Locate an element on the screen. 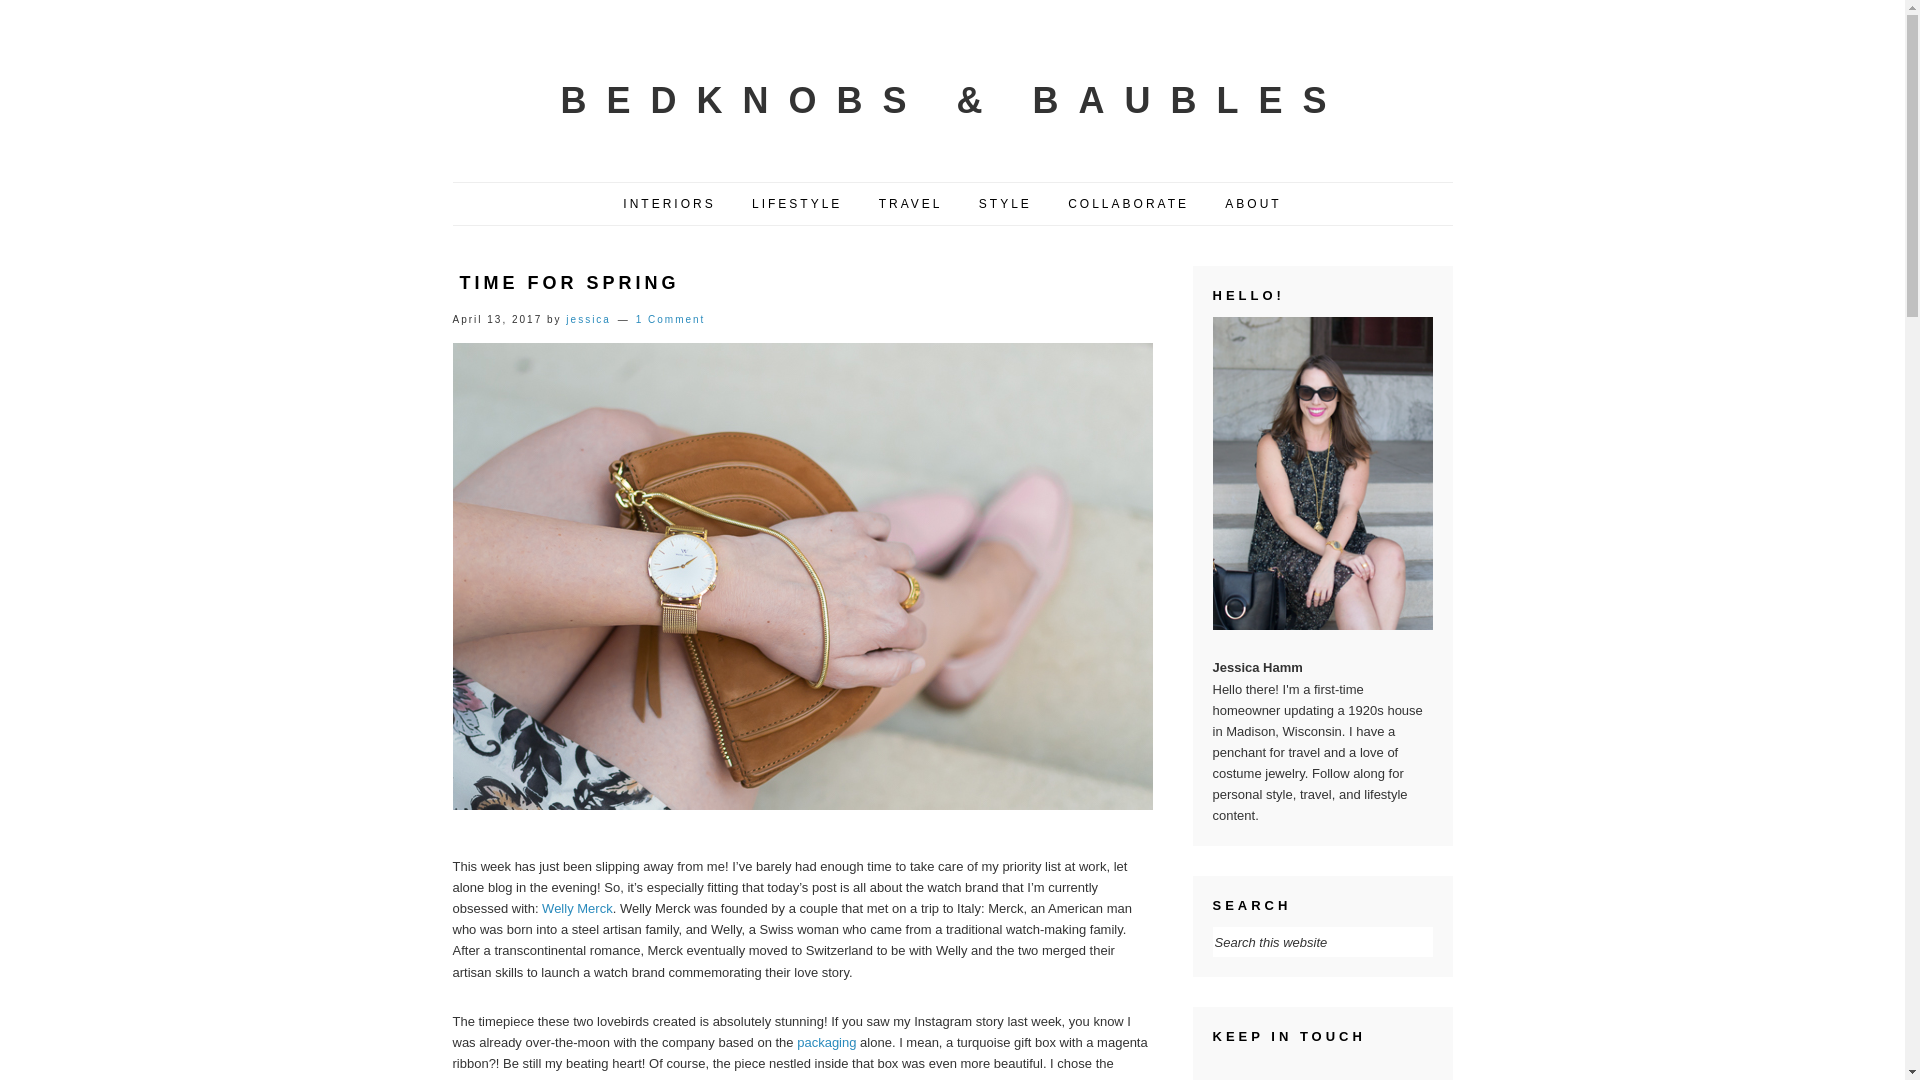 The width and height of the screenshot is (1920, 1080). COLLABORATE is located at coordinates (1128, 204).